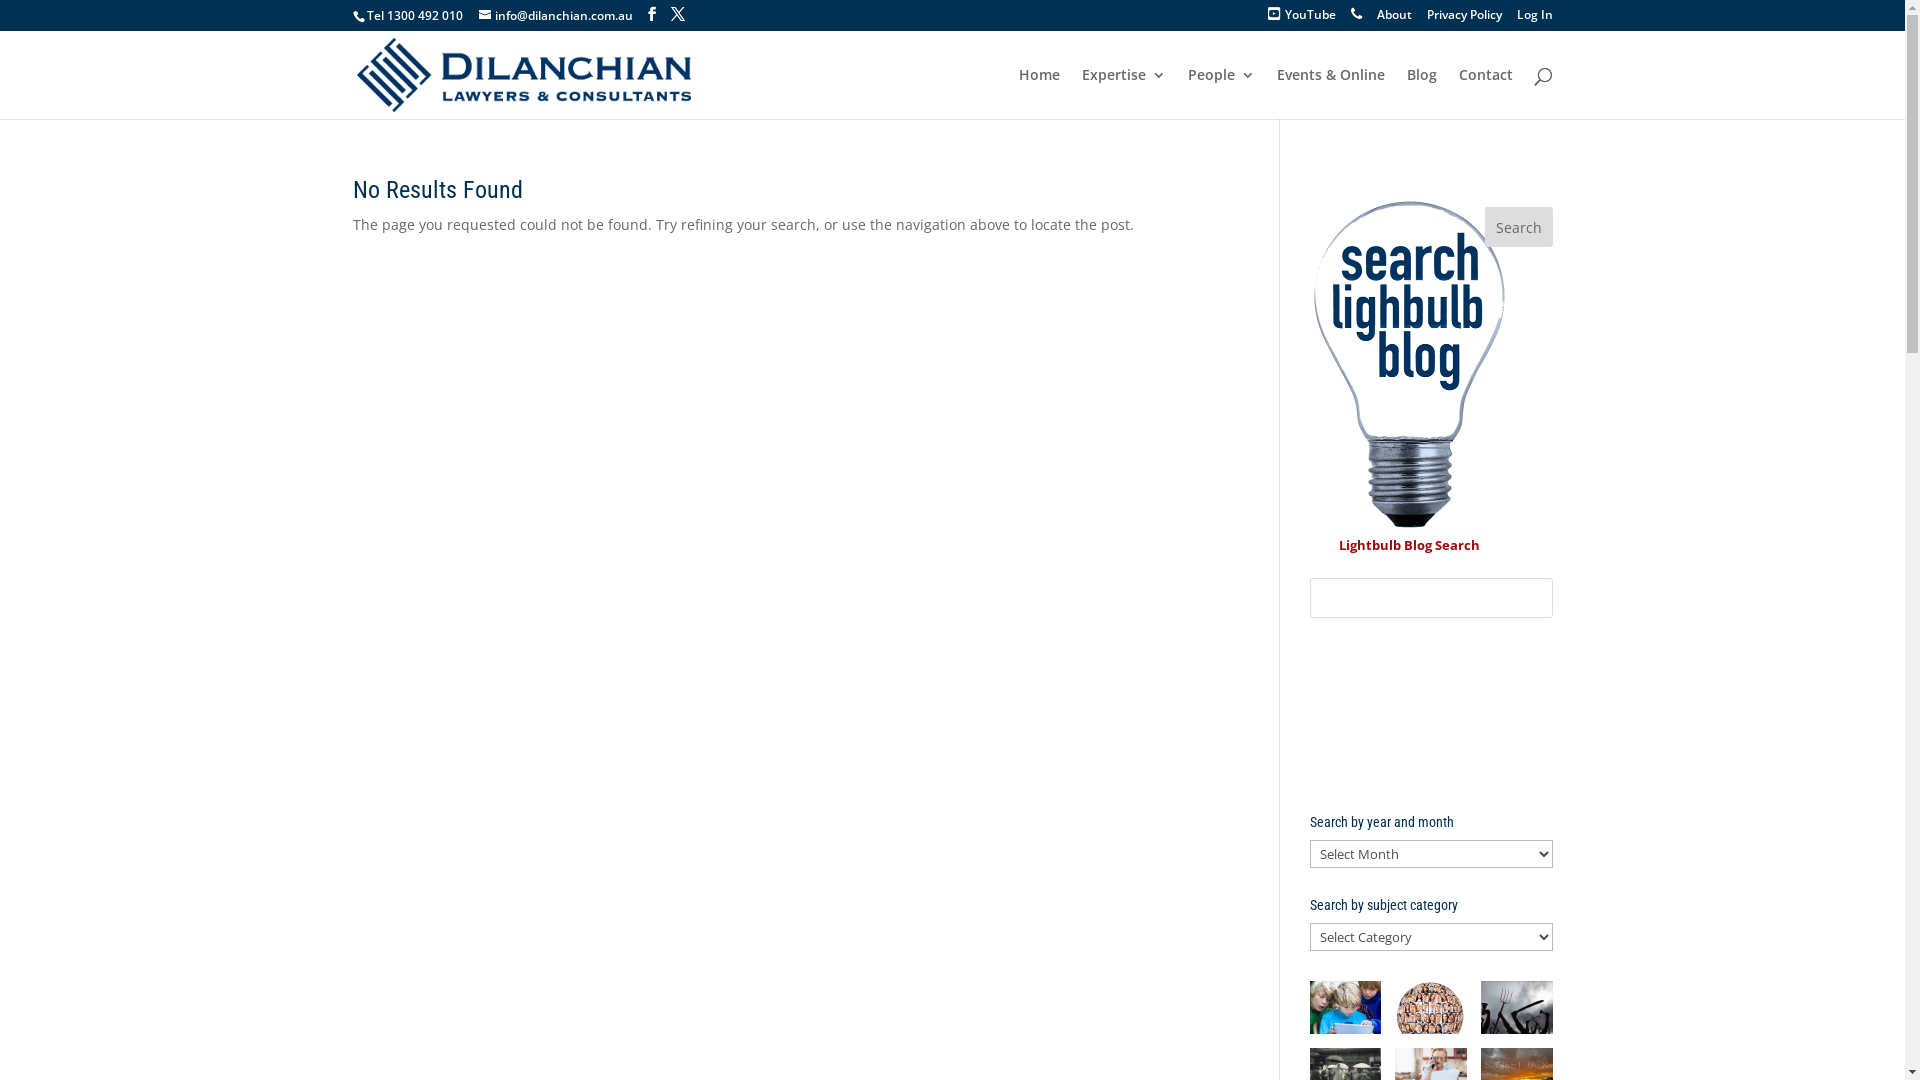  I want to click on Call, so click(1356, 20).